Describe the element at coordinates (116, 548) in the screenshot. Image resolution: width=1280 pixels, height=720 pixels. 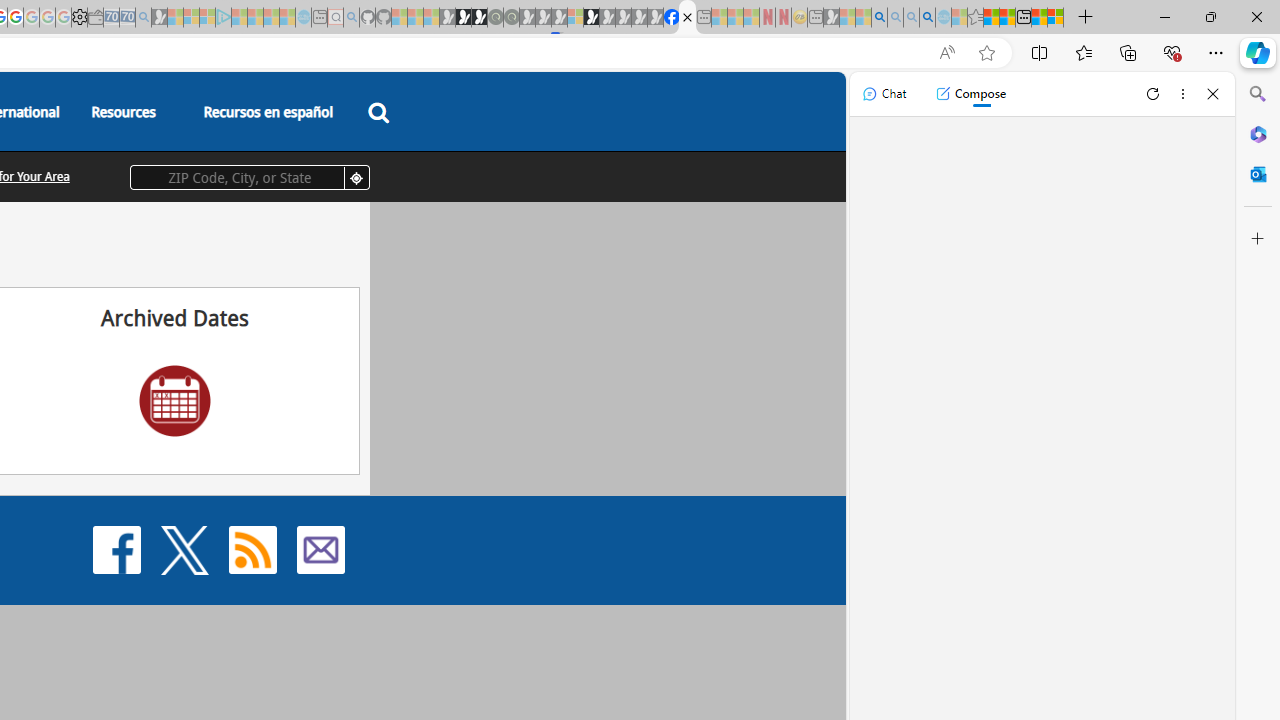
I see `Facebook` at that location.